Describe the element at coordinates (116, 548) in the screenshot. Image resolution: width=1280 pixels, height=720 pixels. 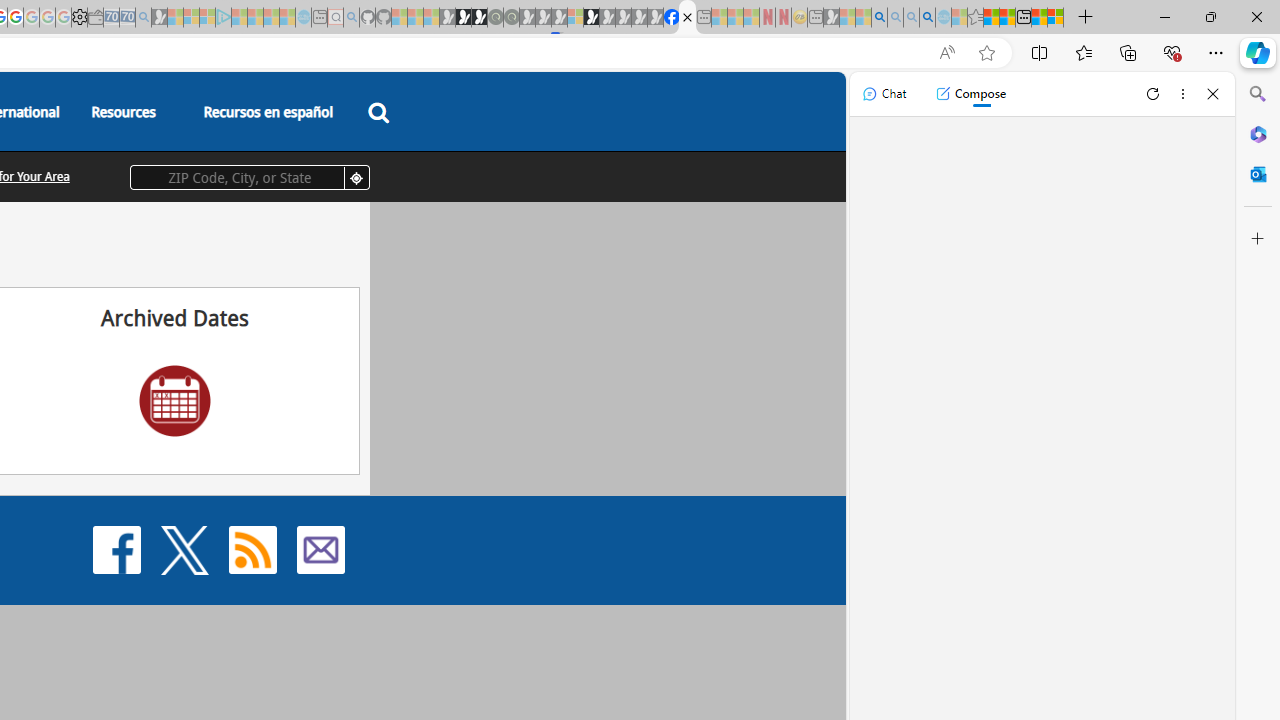
I see `Facebook` at that location.